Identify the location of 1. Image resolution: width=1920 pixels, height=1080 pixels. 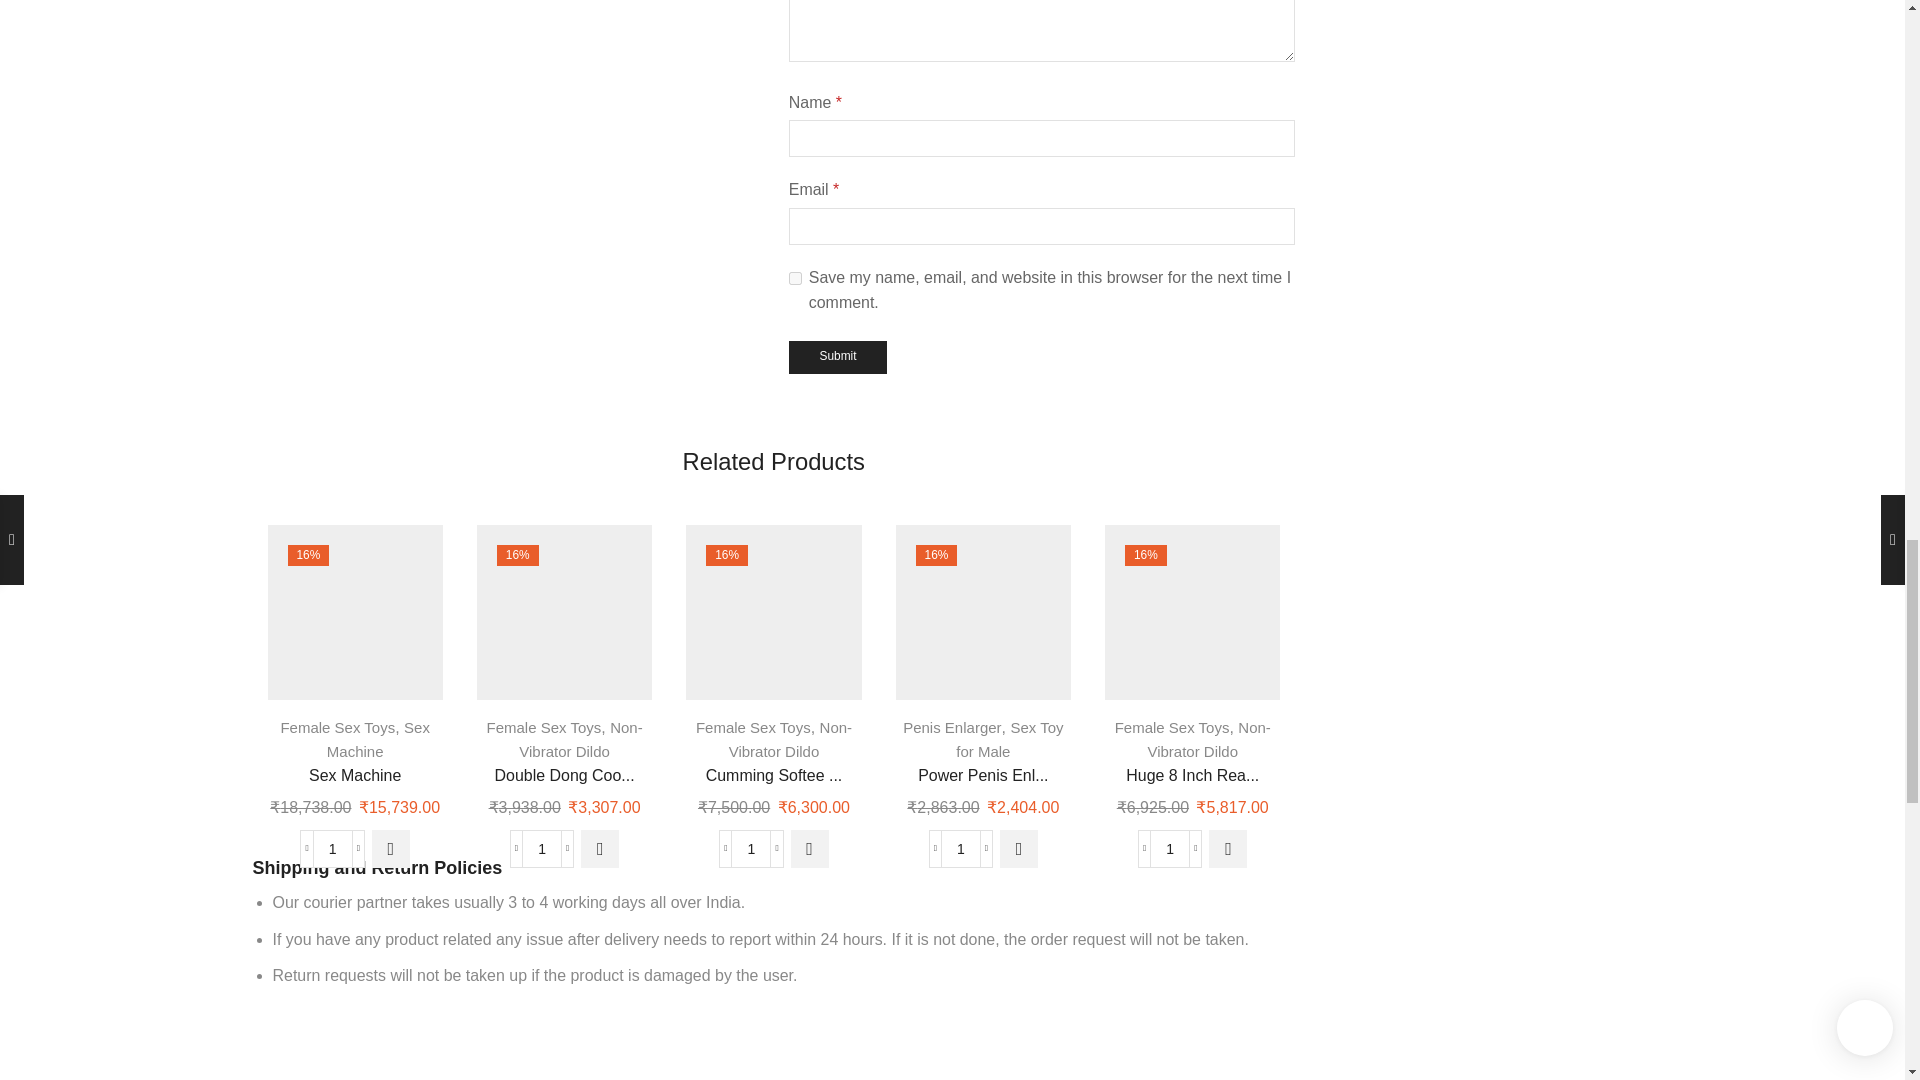
(960, 849).